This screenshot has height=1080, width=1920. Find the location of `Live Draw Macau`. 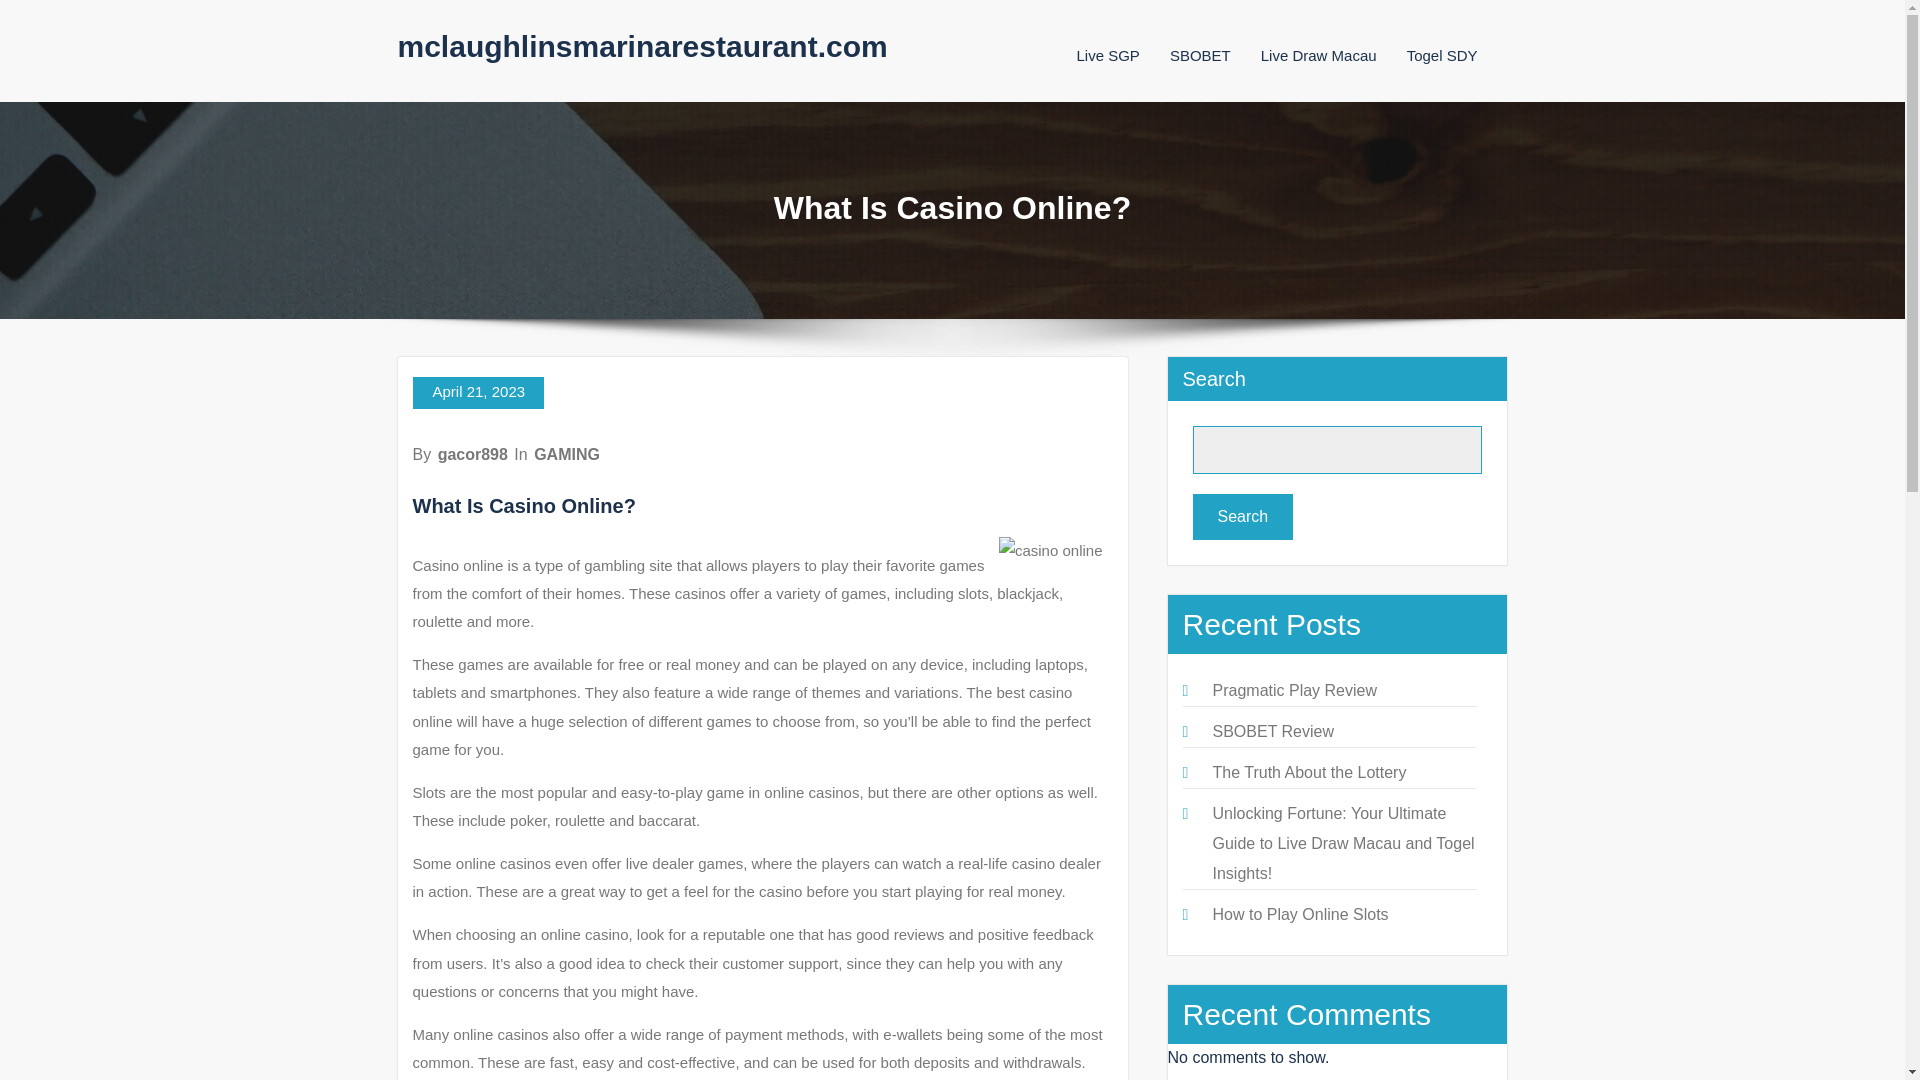

Live Draw Macau is located at coordinates (1318, 55).